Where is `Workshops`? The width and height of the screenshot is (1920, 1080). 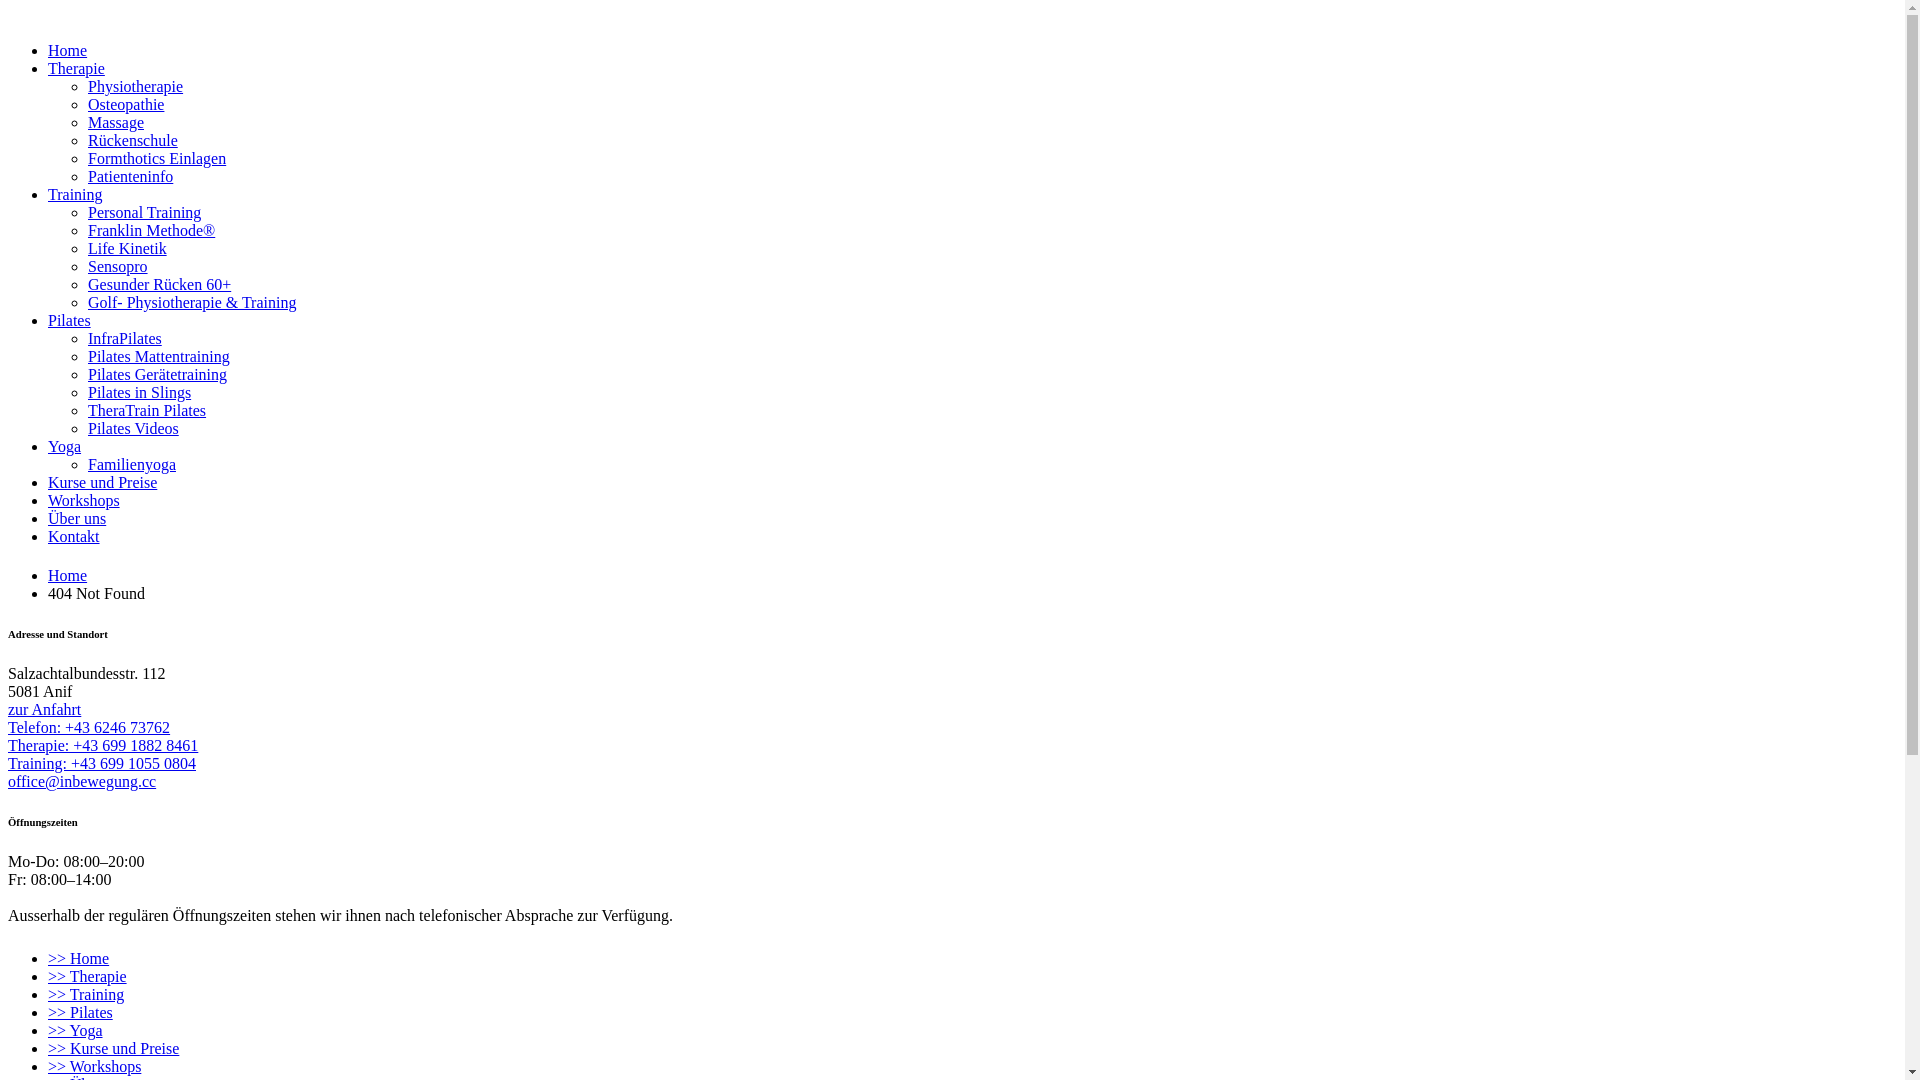 Workshops is located at coordinates (84, 500).